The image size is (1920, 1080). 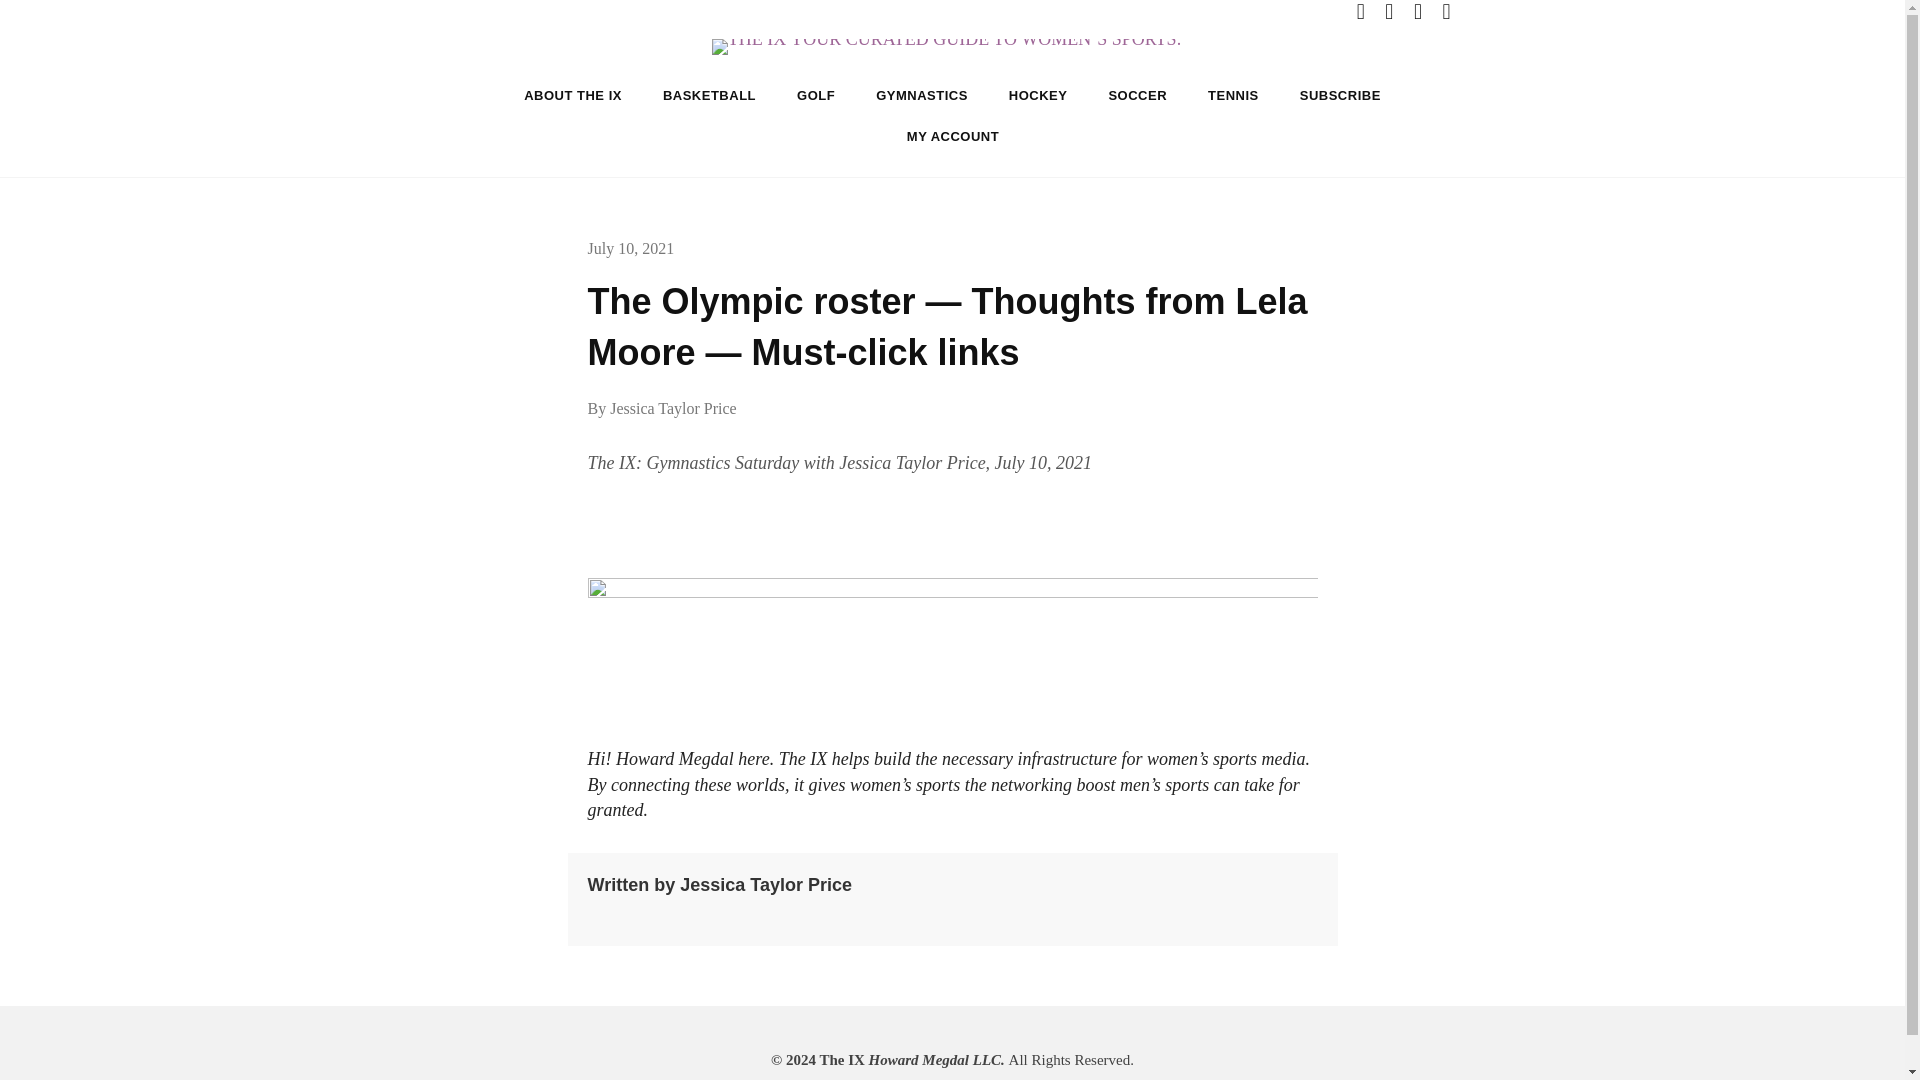 What do you see at coordinates (1038, 94) in the screenshot?
I see `HOCKEY` at bounding box center [1038, 94].